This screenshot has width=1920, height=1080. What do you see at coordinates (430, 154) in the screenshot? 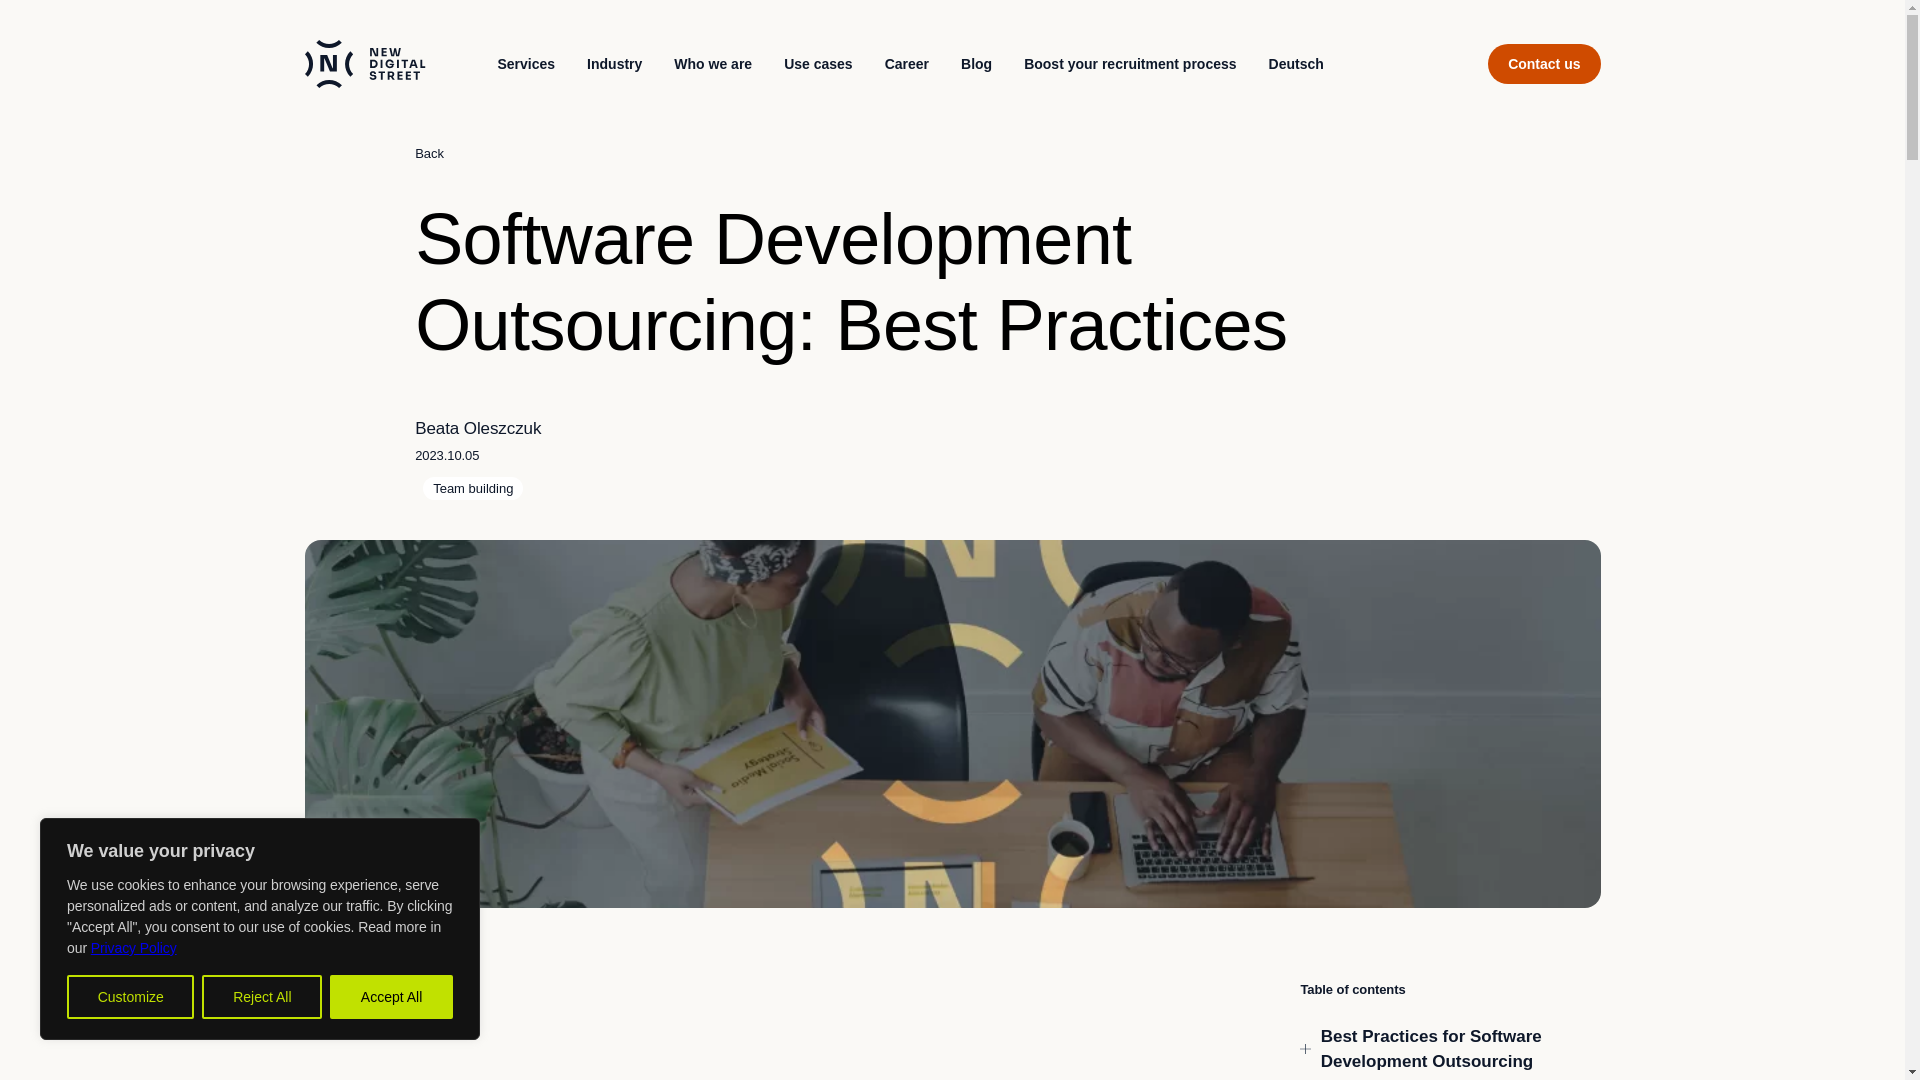
I see `Back` at bounding box center [430, 154].